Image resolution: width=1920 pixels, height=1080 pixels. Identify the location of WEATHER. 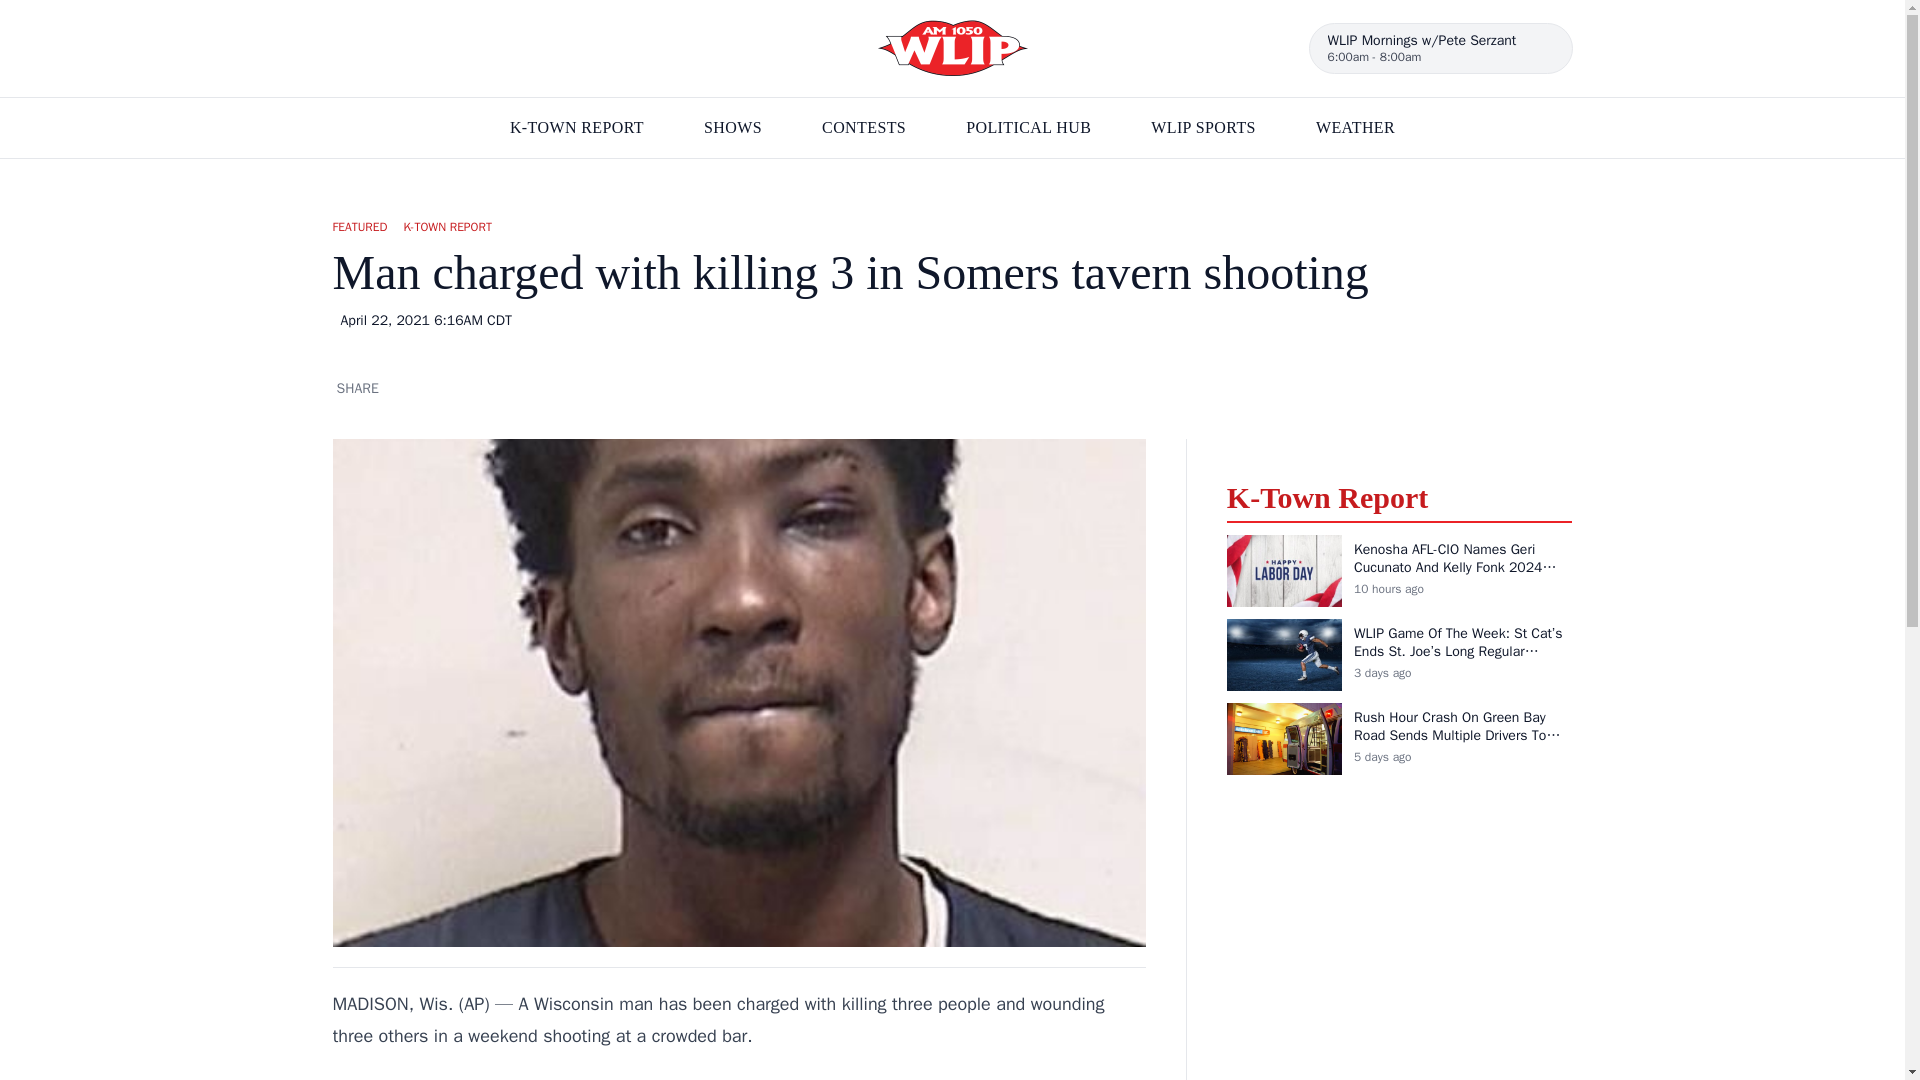
(1355, 128).